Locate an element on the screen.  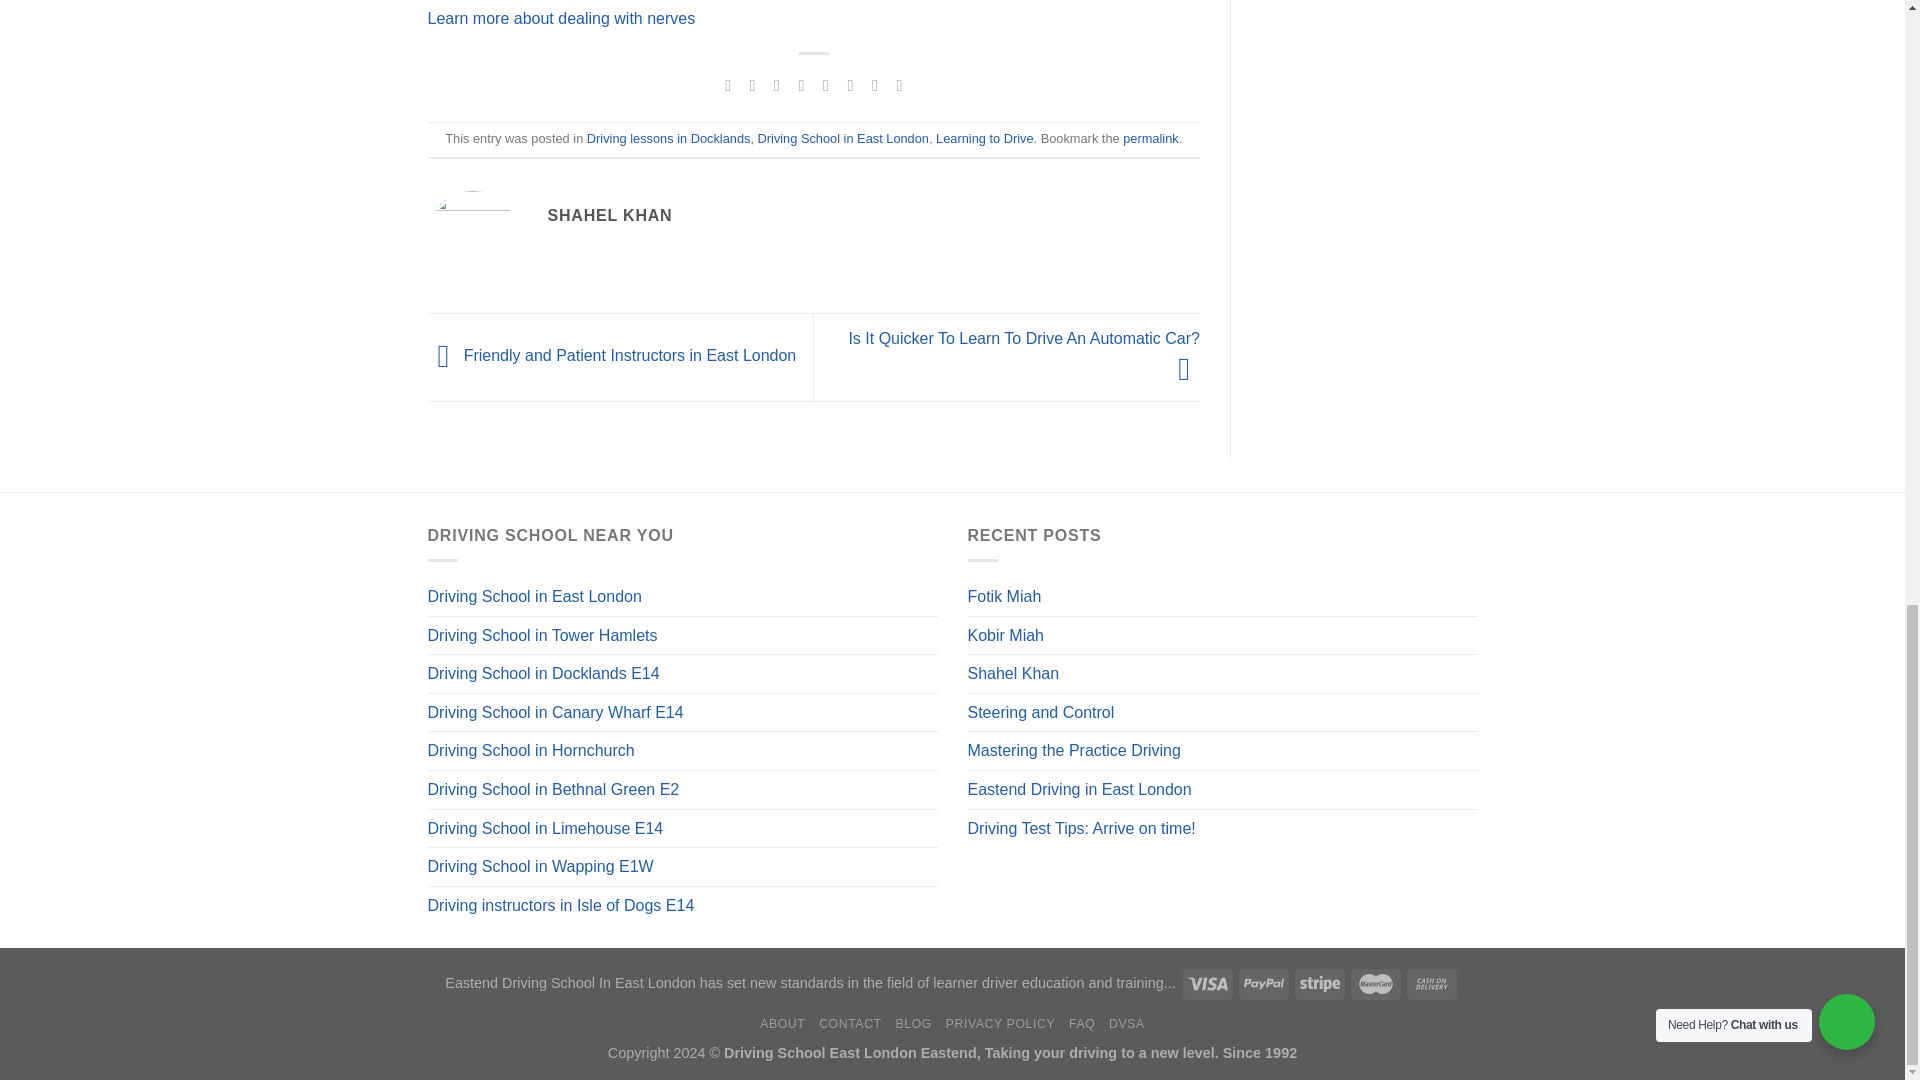
Share on LinkedIn is located at coordinates (850, 84).